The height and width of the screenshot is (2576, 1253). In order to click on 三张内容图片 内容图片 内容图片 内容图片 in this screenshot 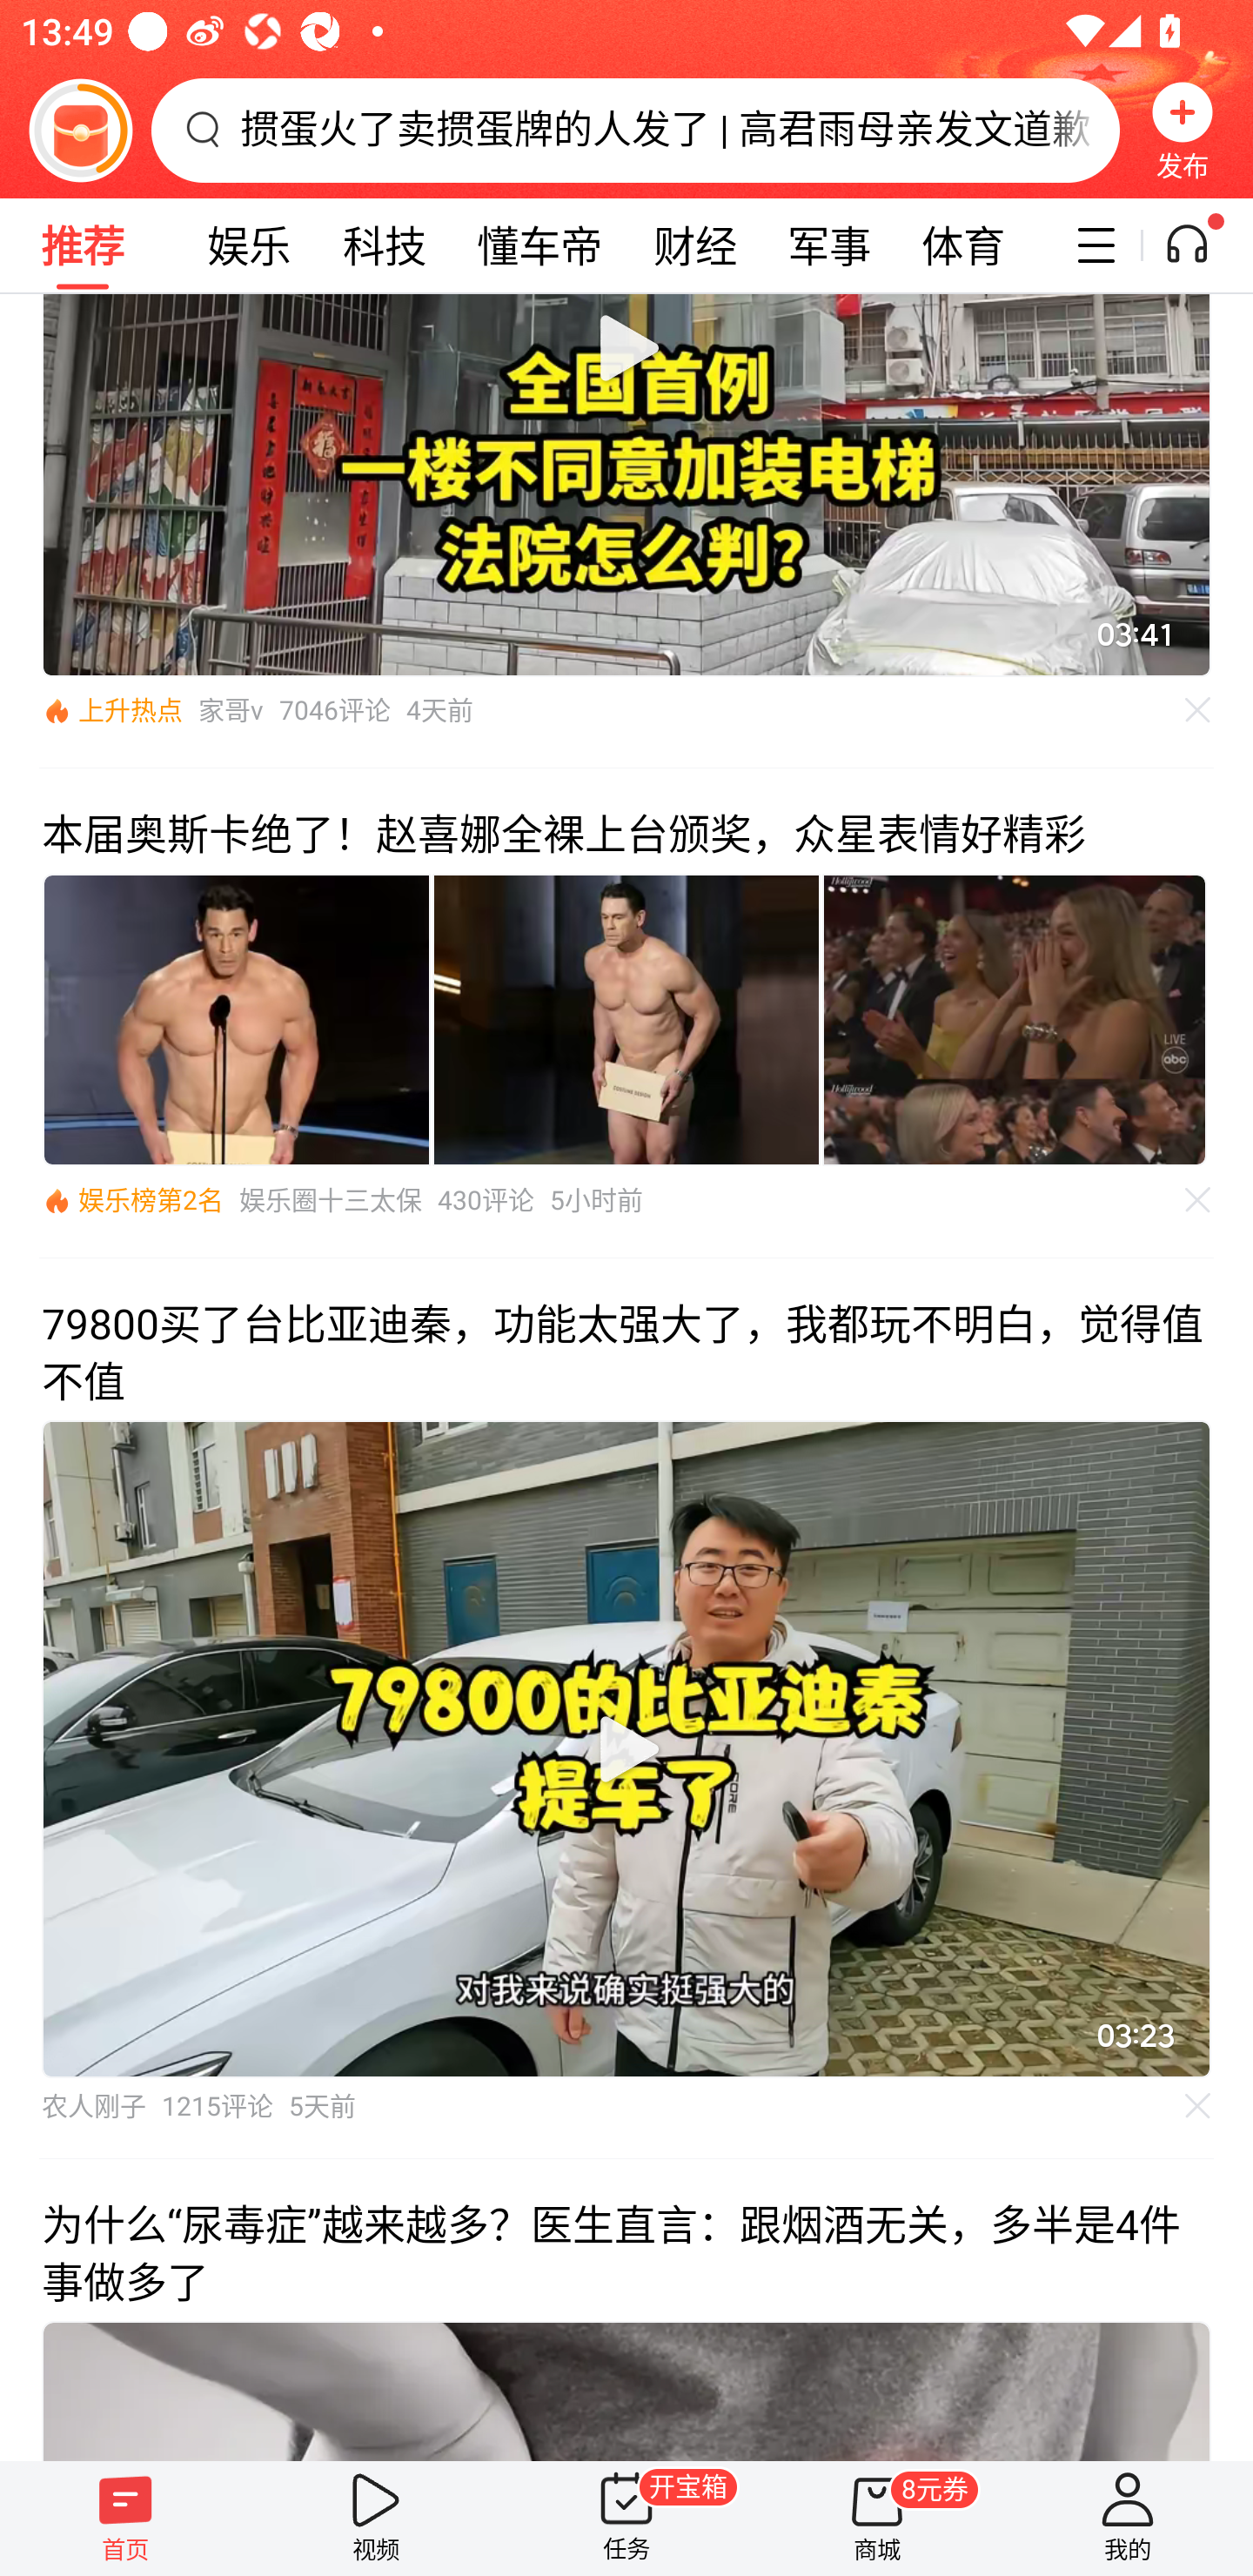, I will do `click(626, 1020)`.